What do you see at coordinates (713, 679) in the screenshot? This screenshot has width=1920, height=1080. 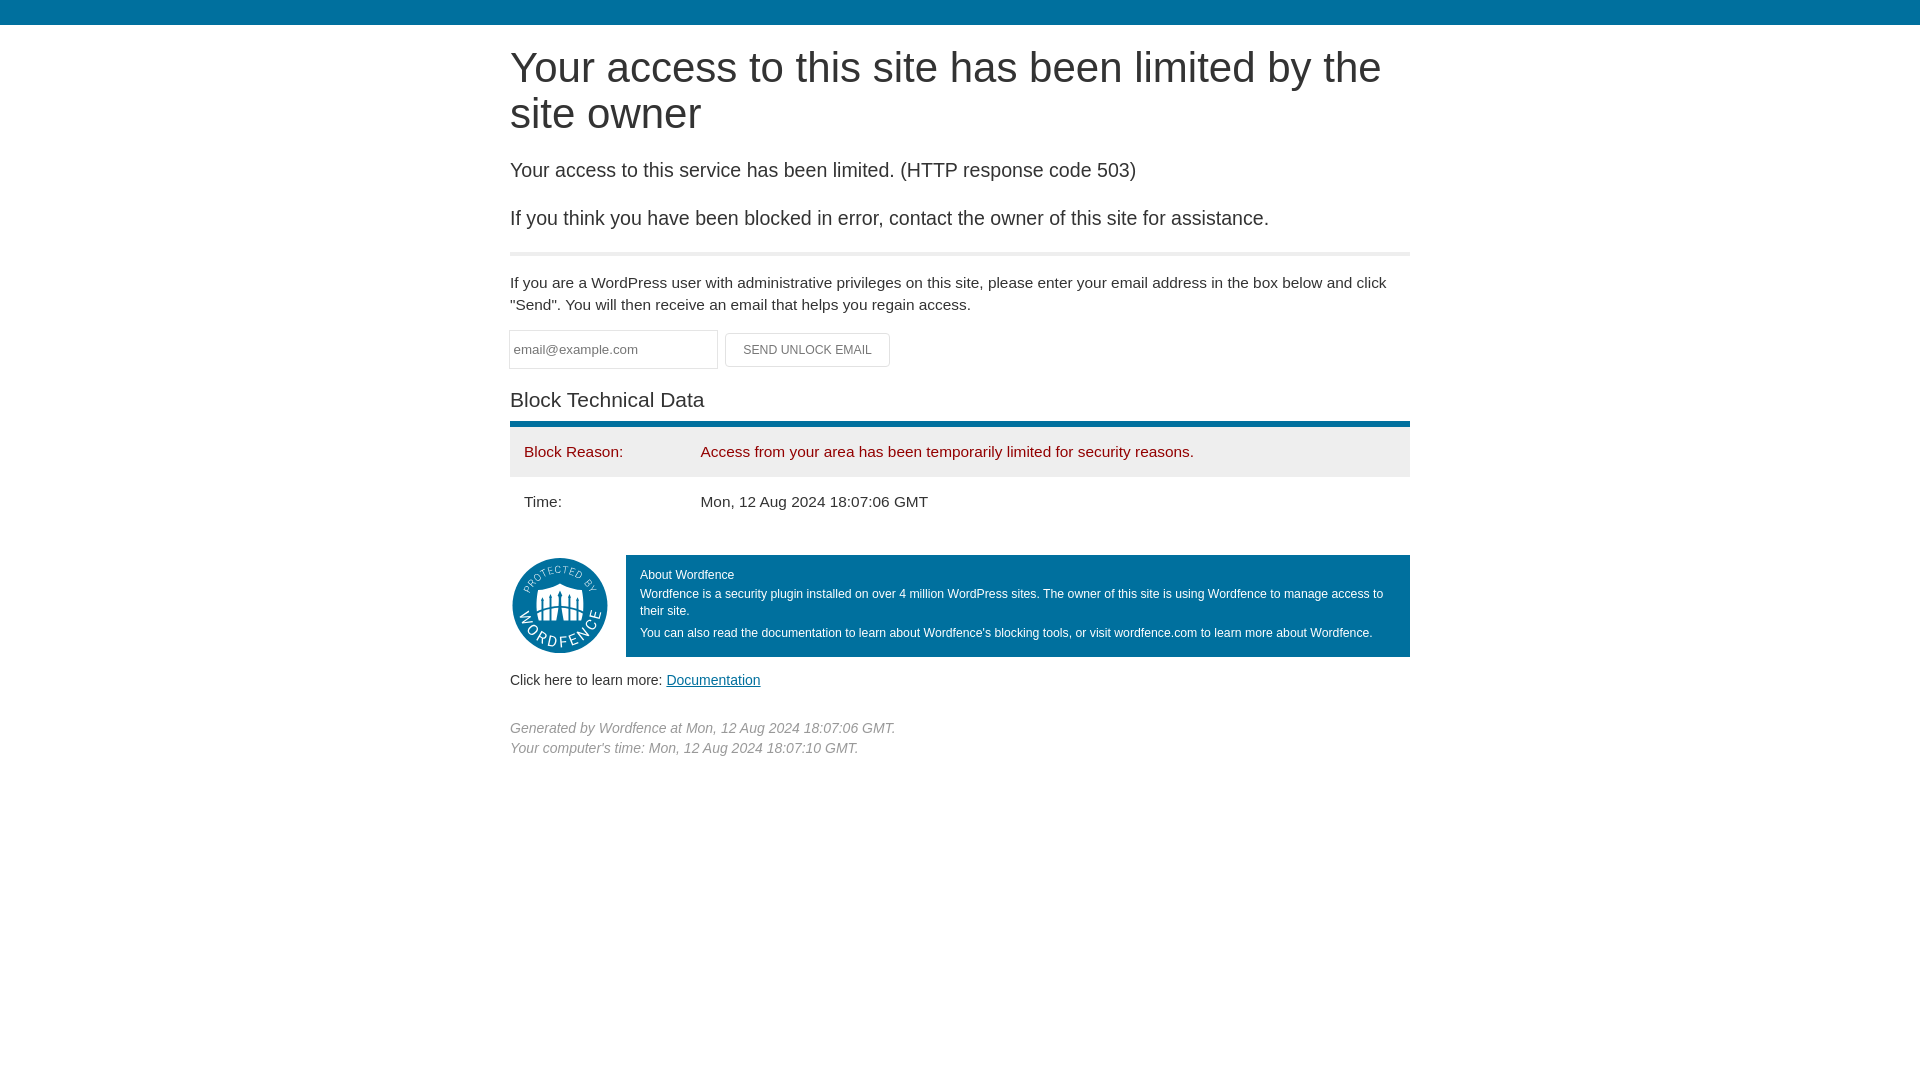 I see `Documentation` at bounding box center [713, 679].